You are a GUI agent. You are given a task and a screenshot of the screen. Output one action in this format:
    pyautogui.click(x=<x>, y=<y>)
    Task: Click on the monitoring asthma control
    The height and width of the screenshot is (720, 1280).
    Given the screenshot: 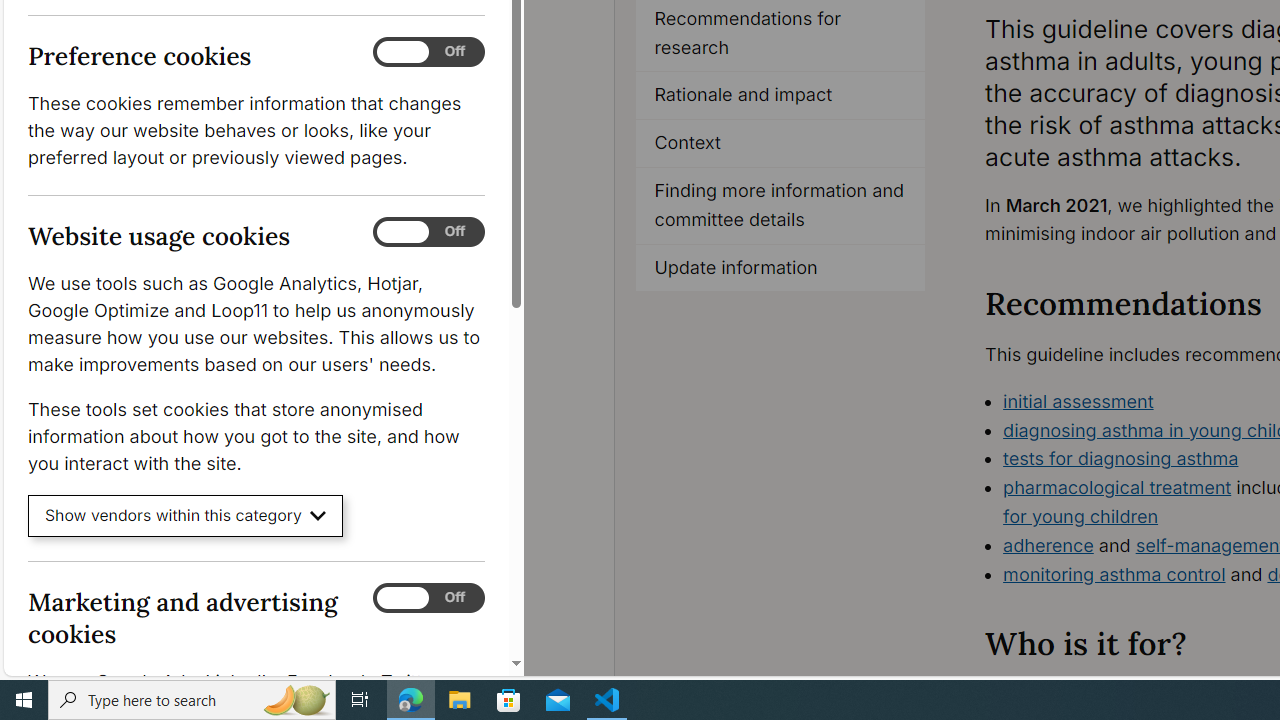 What is the action you would take?
    pyautogui.click(x=1114, y=574)
    